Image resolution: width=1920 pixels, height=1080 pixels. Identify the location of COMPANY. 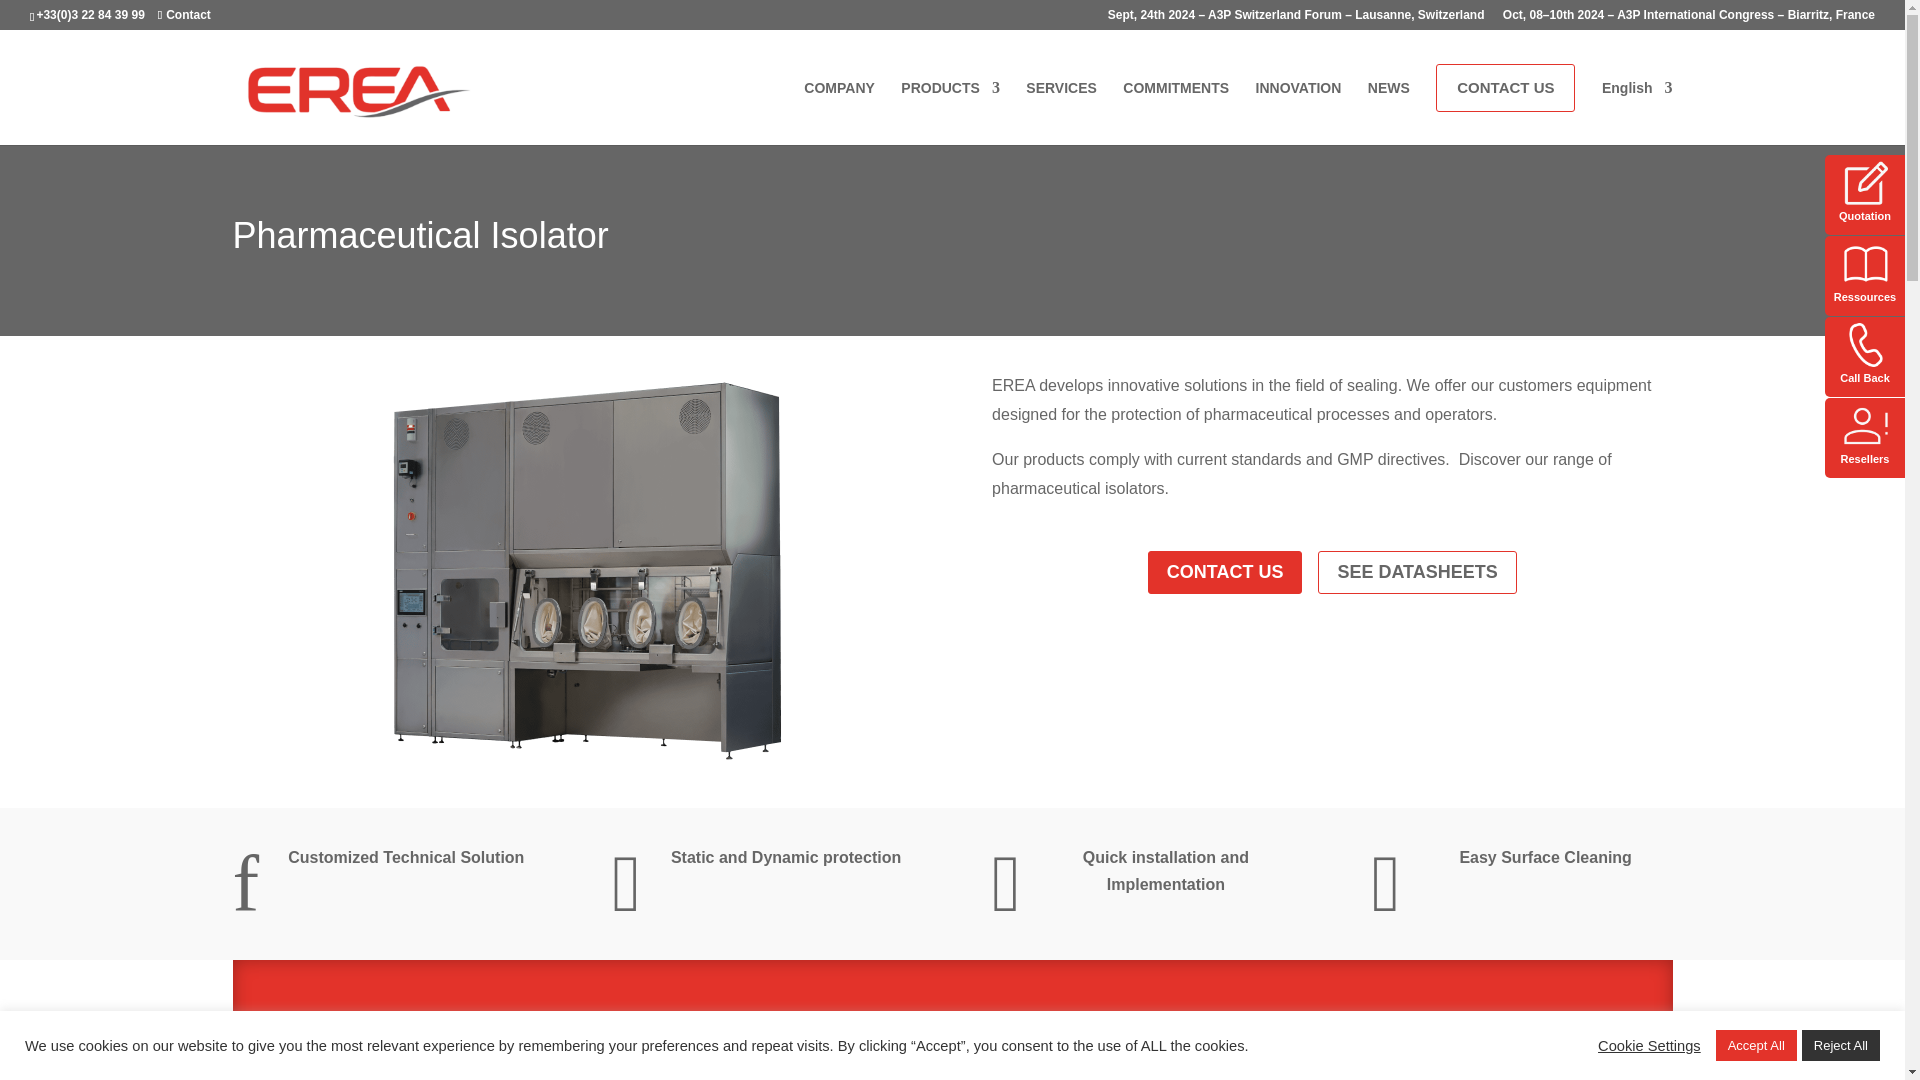
(840, 104).